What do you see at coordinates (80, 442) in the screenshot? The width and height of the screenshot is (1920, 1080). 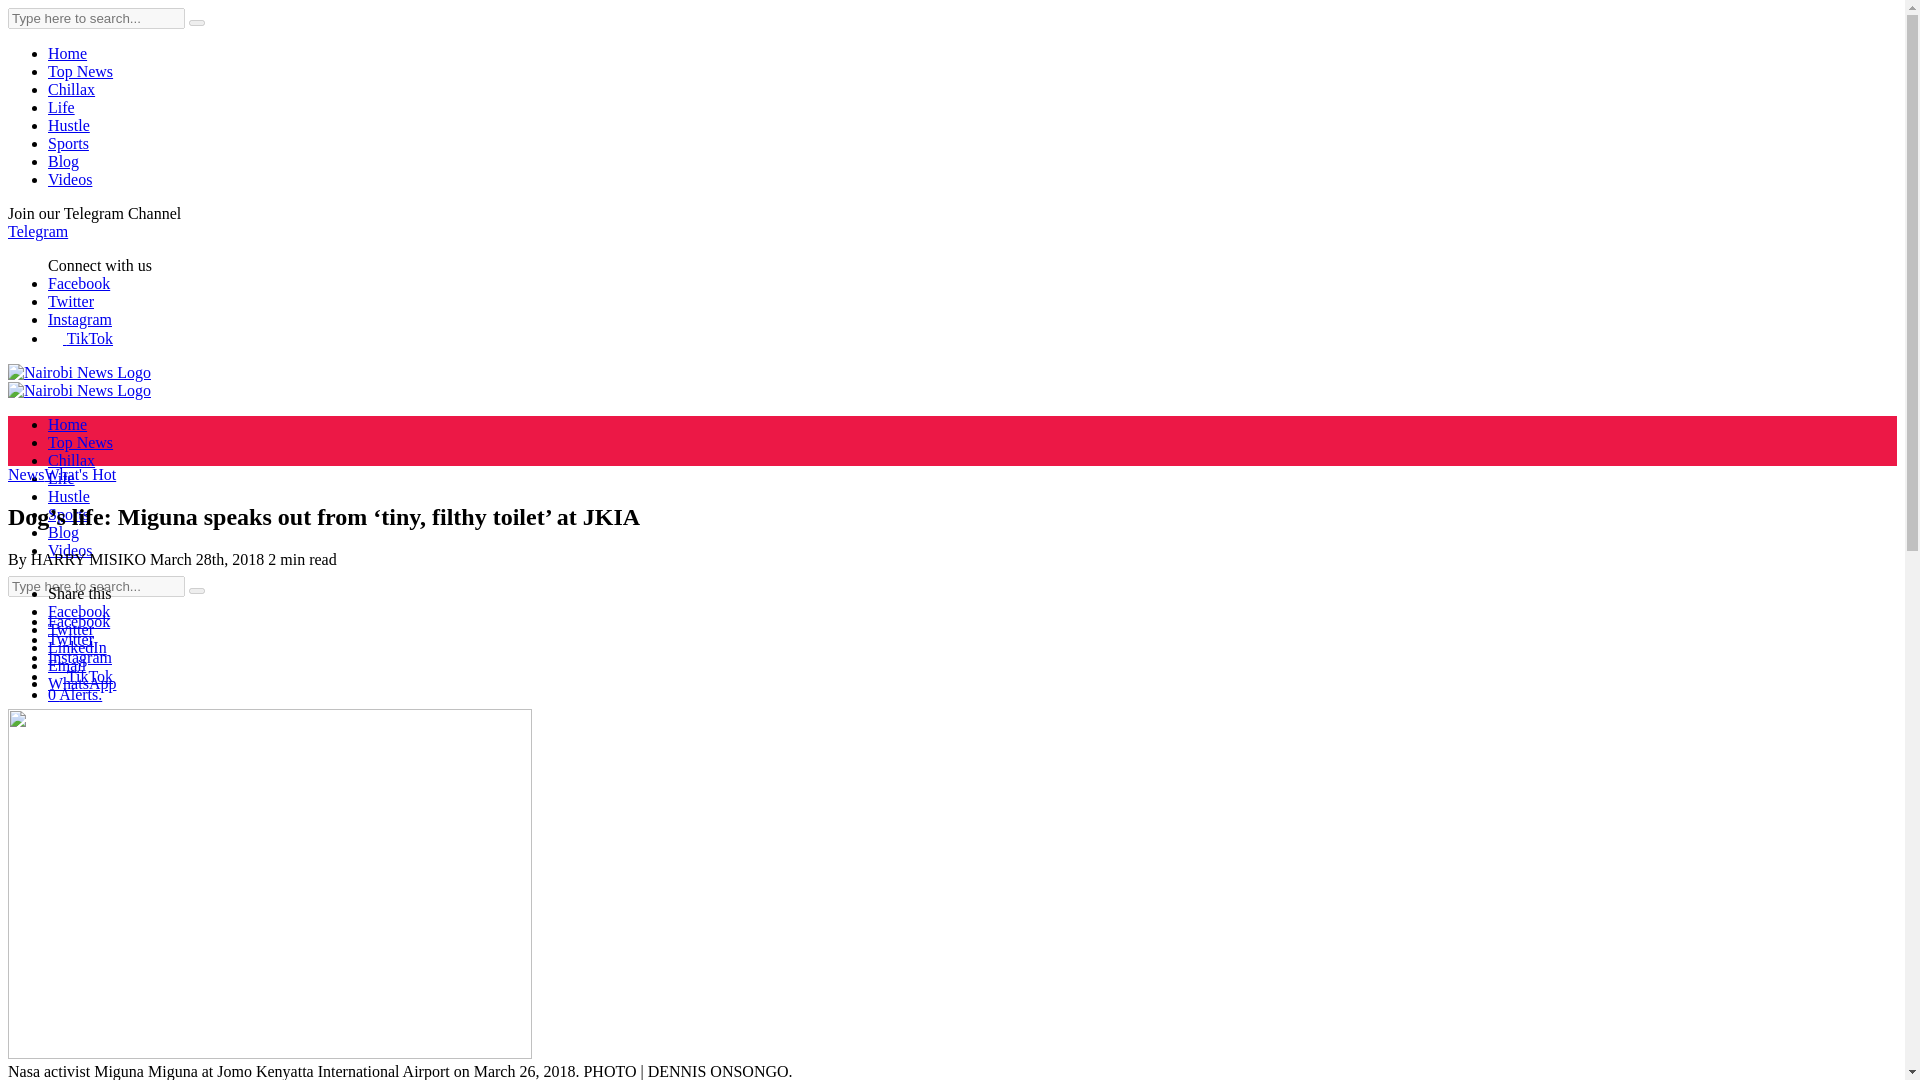 I see `Top News` at bounding box center [80, 442].